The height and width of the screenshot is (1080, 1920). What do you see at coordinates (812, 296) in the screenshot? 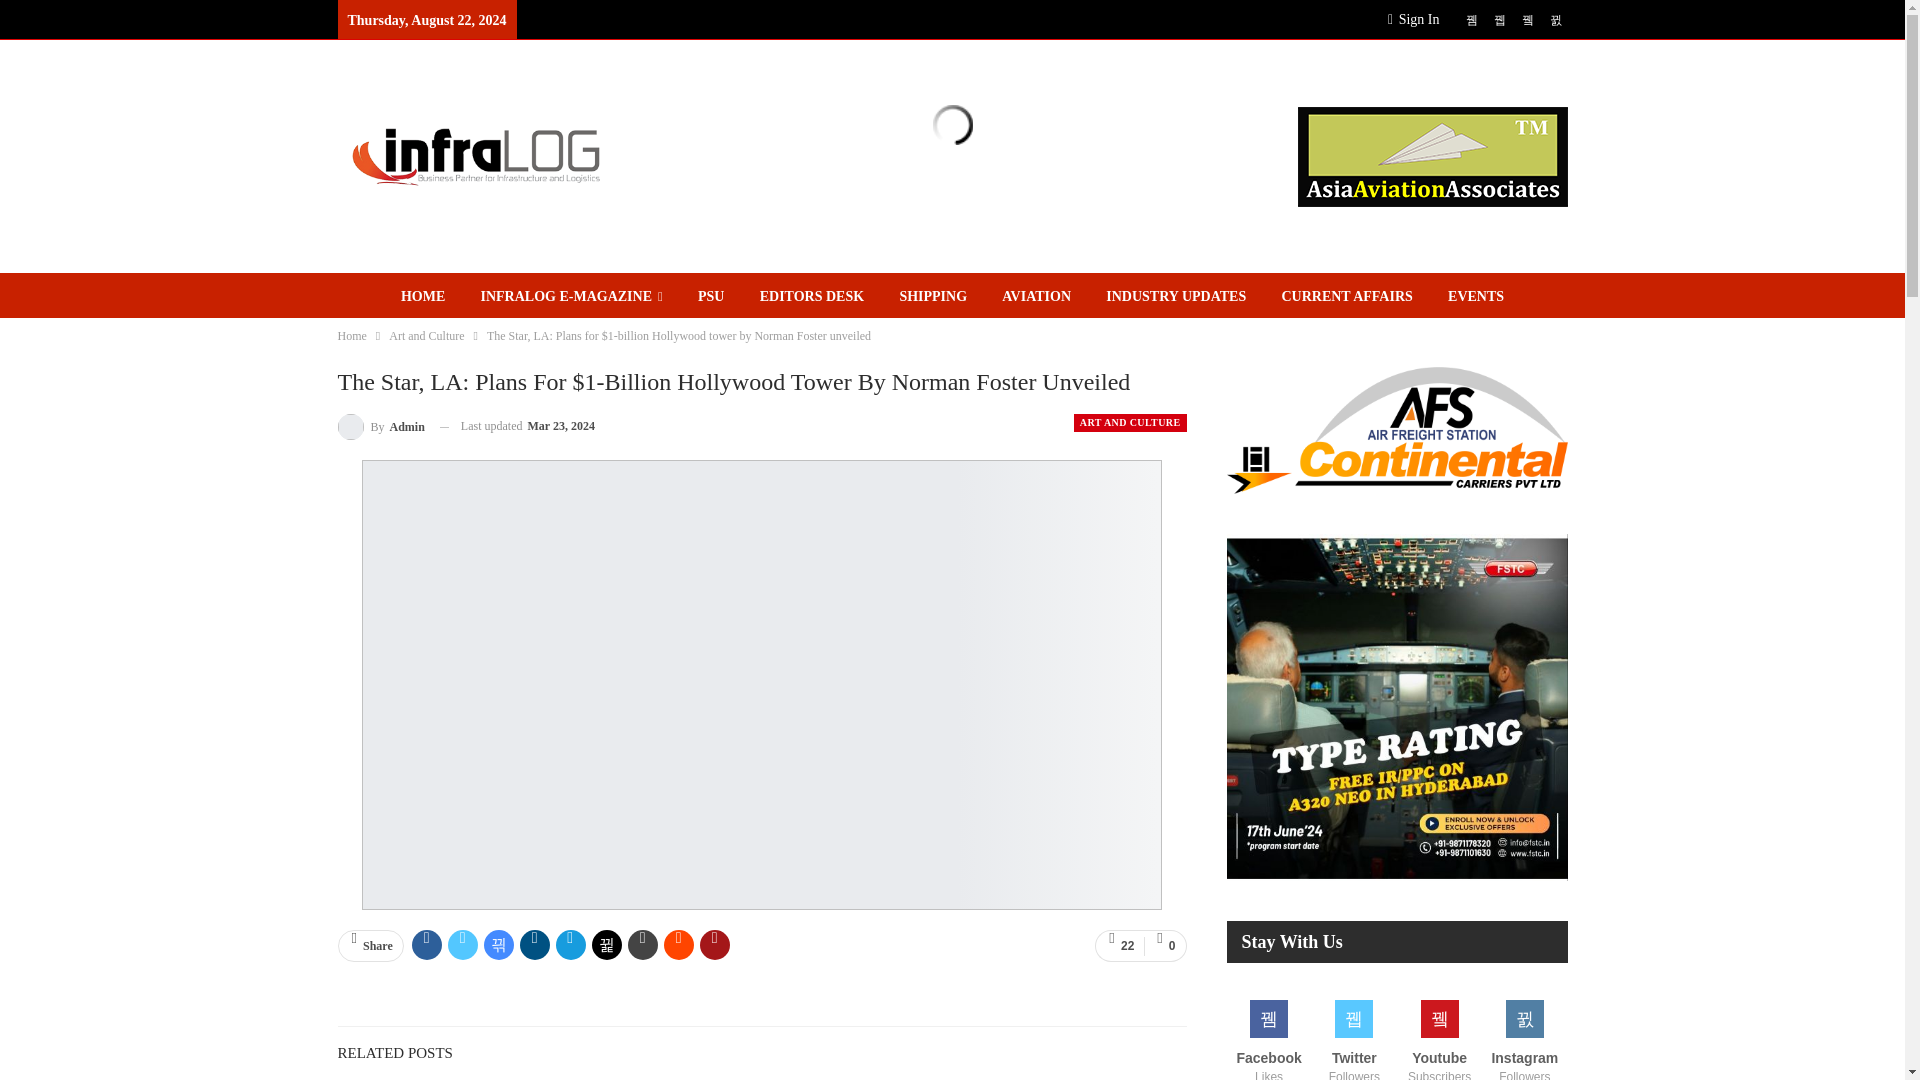
I see `EDITORS DESK` at bounding box center [812, 296].